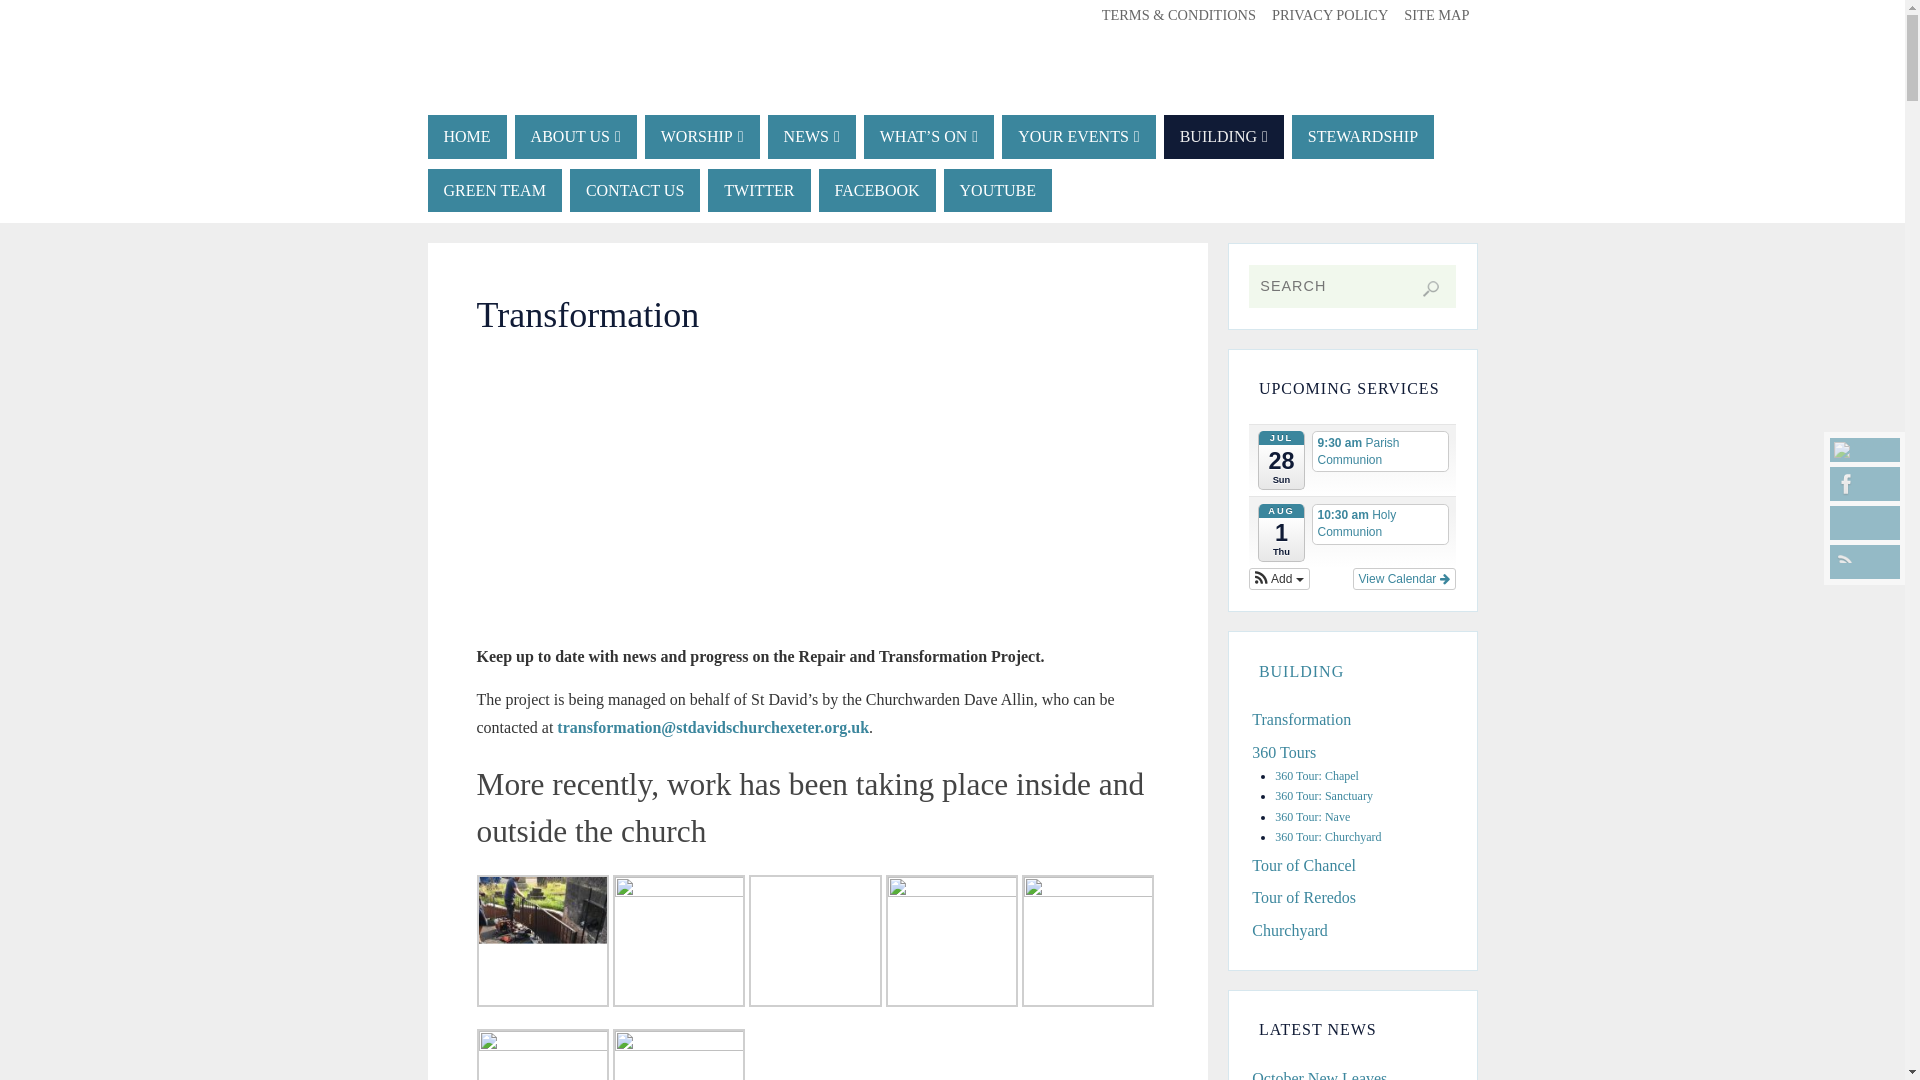 This screenshot has height=1080, width=1920. Describe the element at coordinates (576, 136) in the screenshot. I see `ABOUT US` at that location.